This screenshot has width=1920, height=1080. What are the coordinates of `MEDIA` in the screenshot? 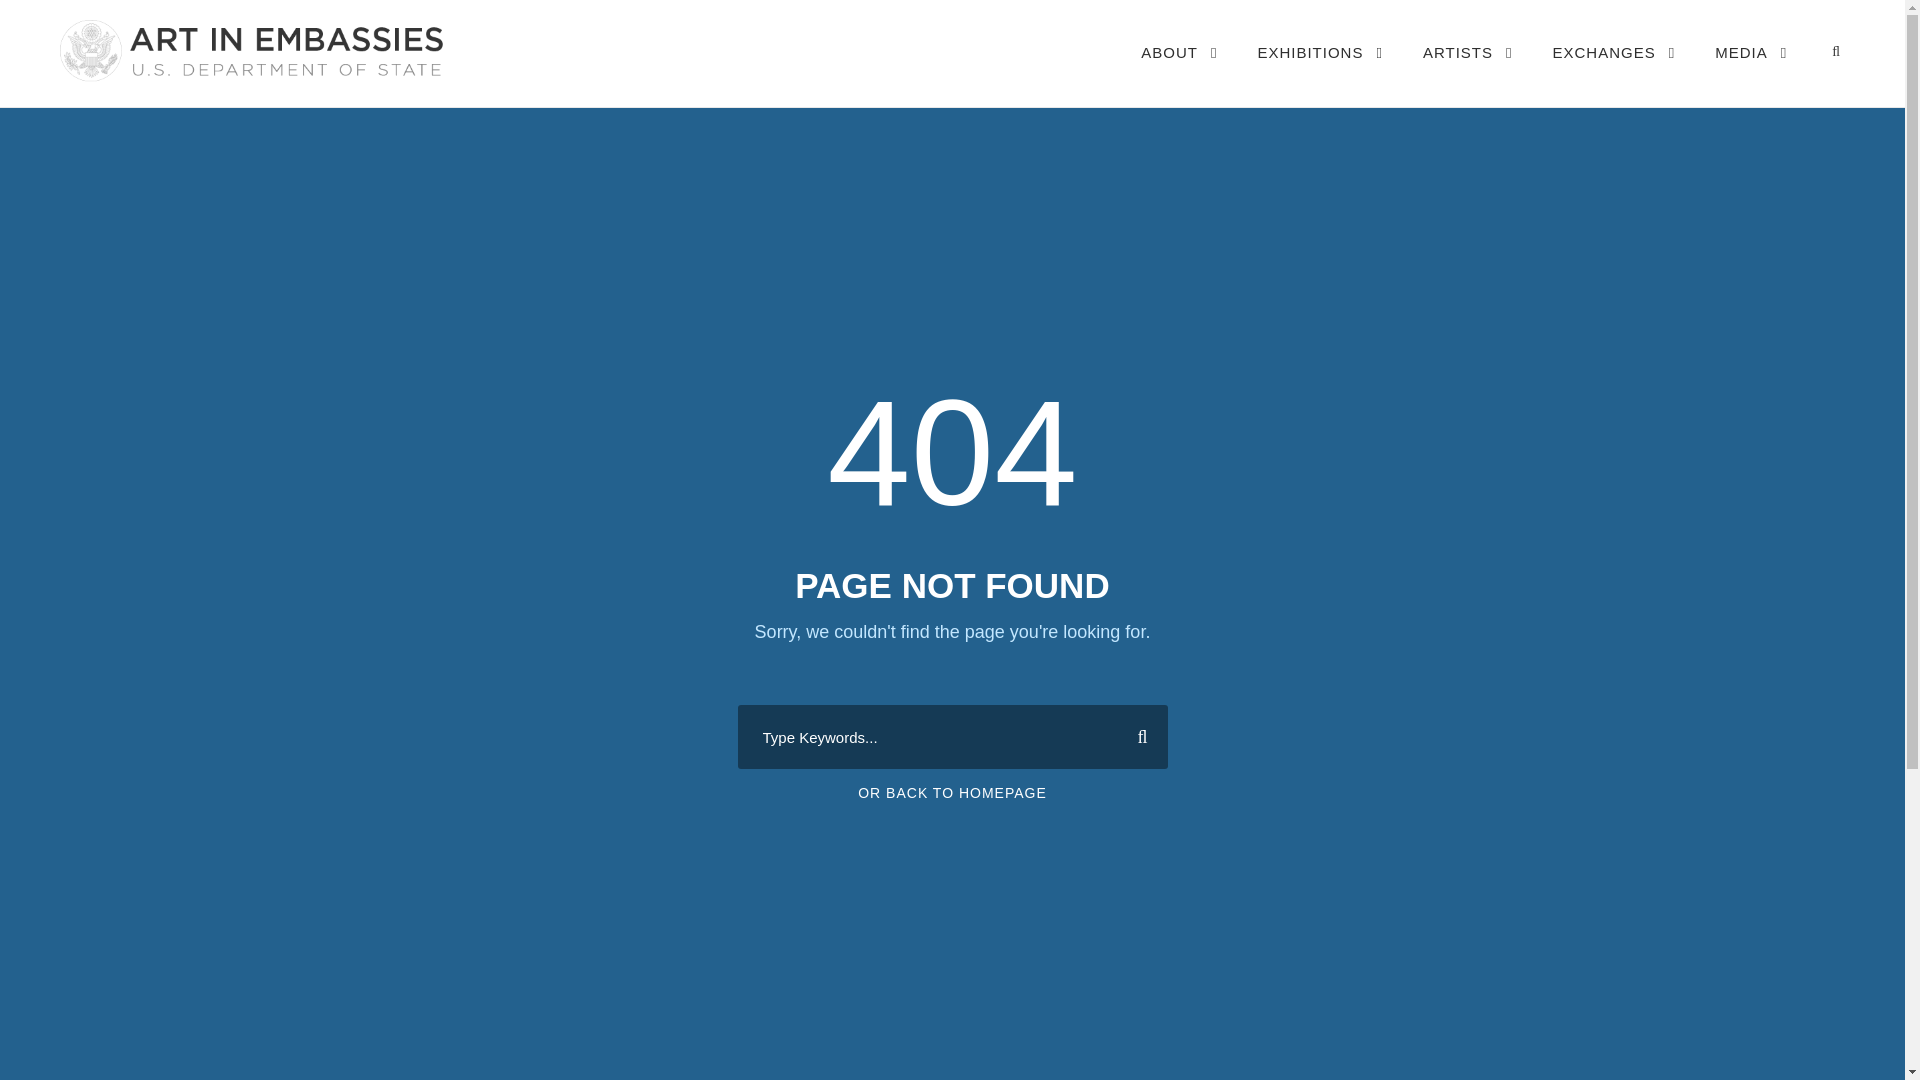 It's located at (1750, 72).